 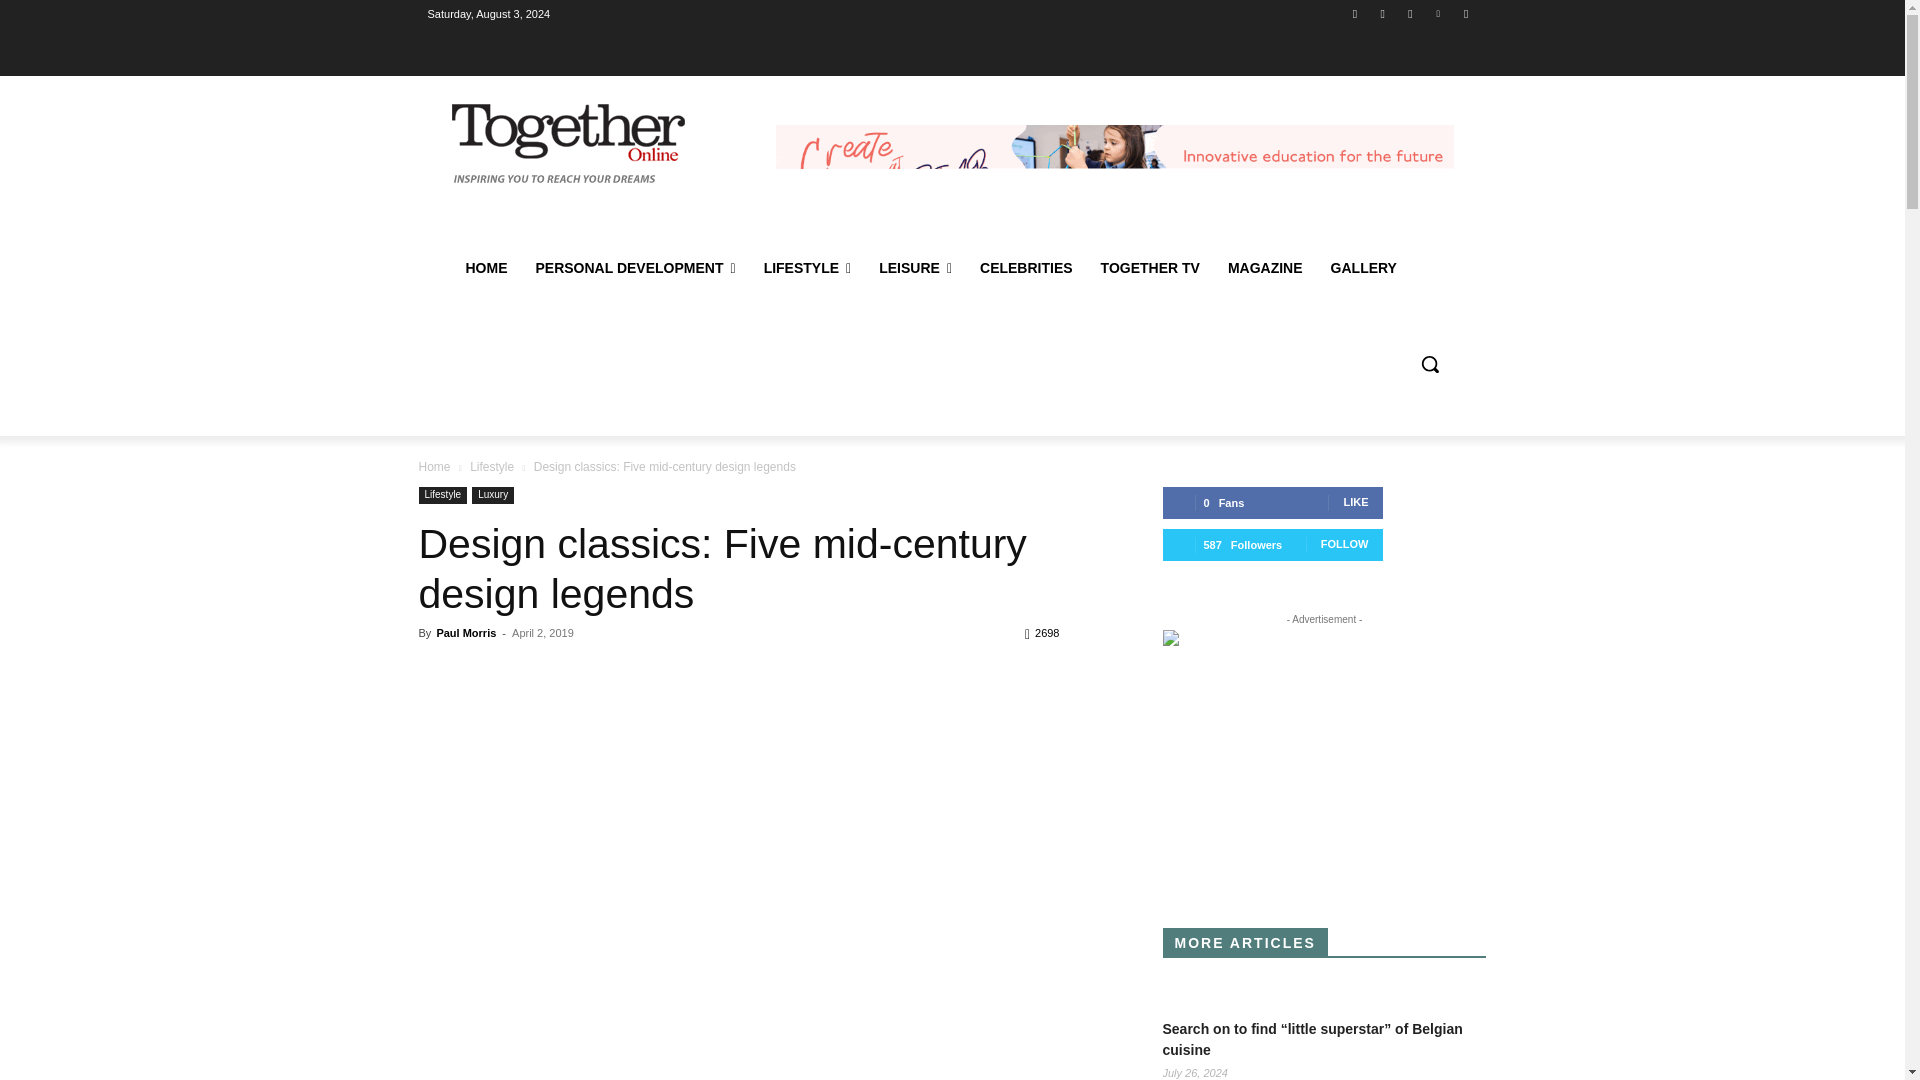 What do you see at coordinates (1438, 13) in the screenshot?
I see `Vimeo` at bounding box center [1438, 13].